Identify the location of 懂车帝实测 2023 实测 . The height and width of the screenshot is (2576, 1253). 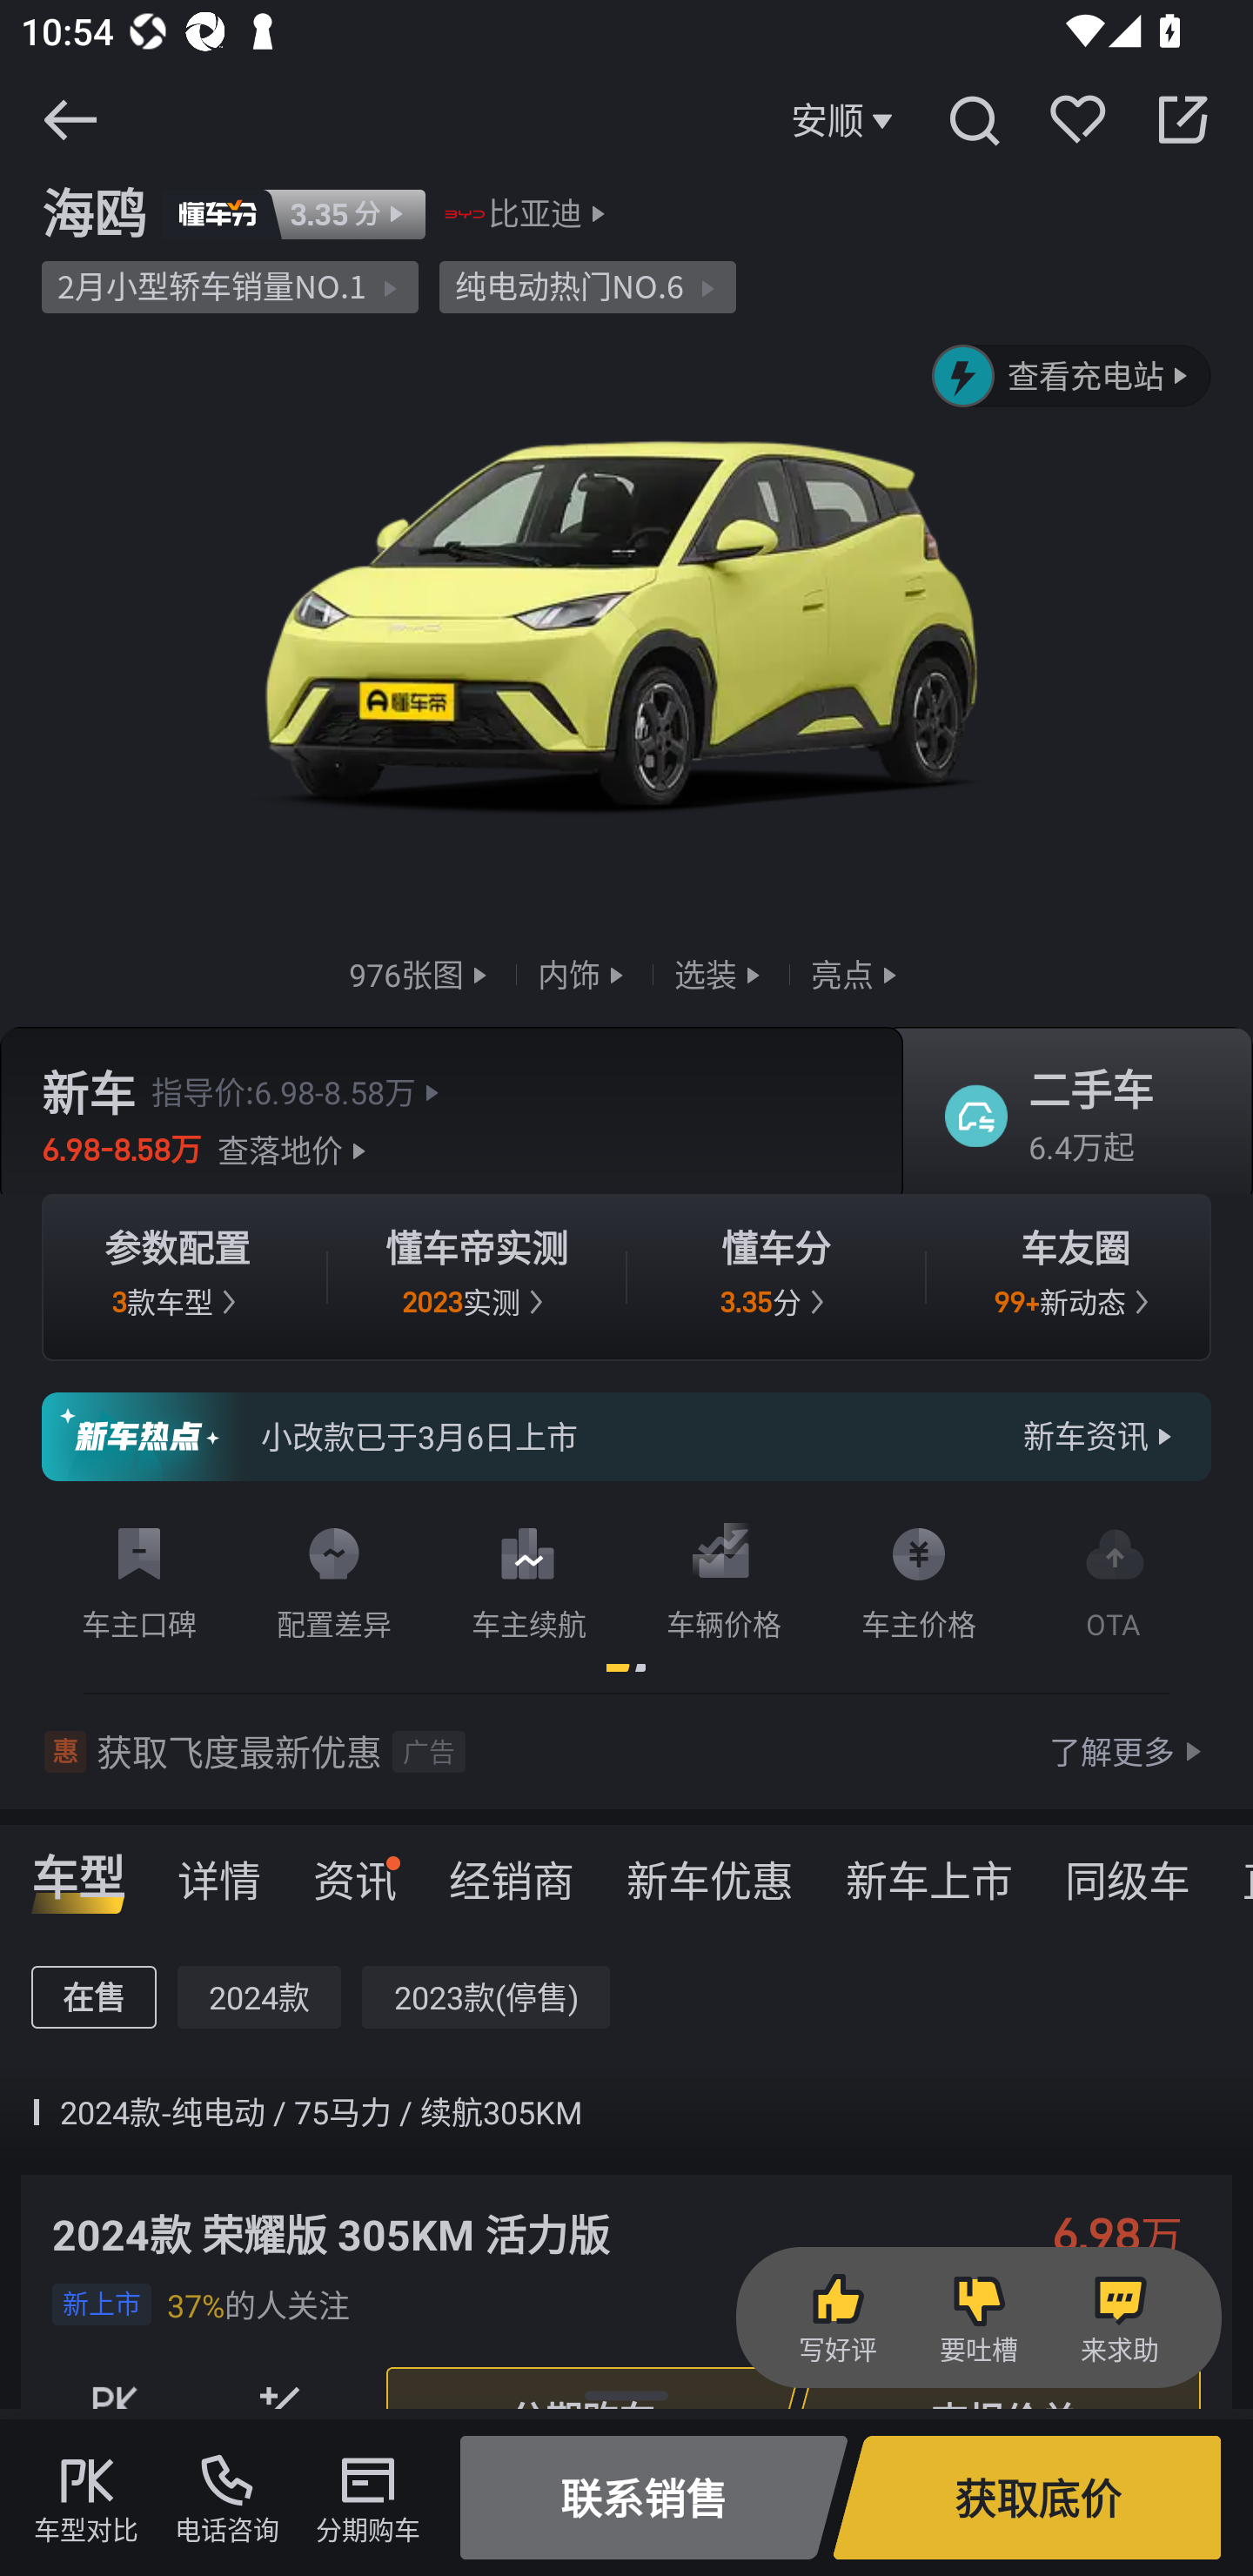
(477, 1278).